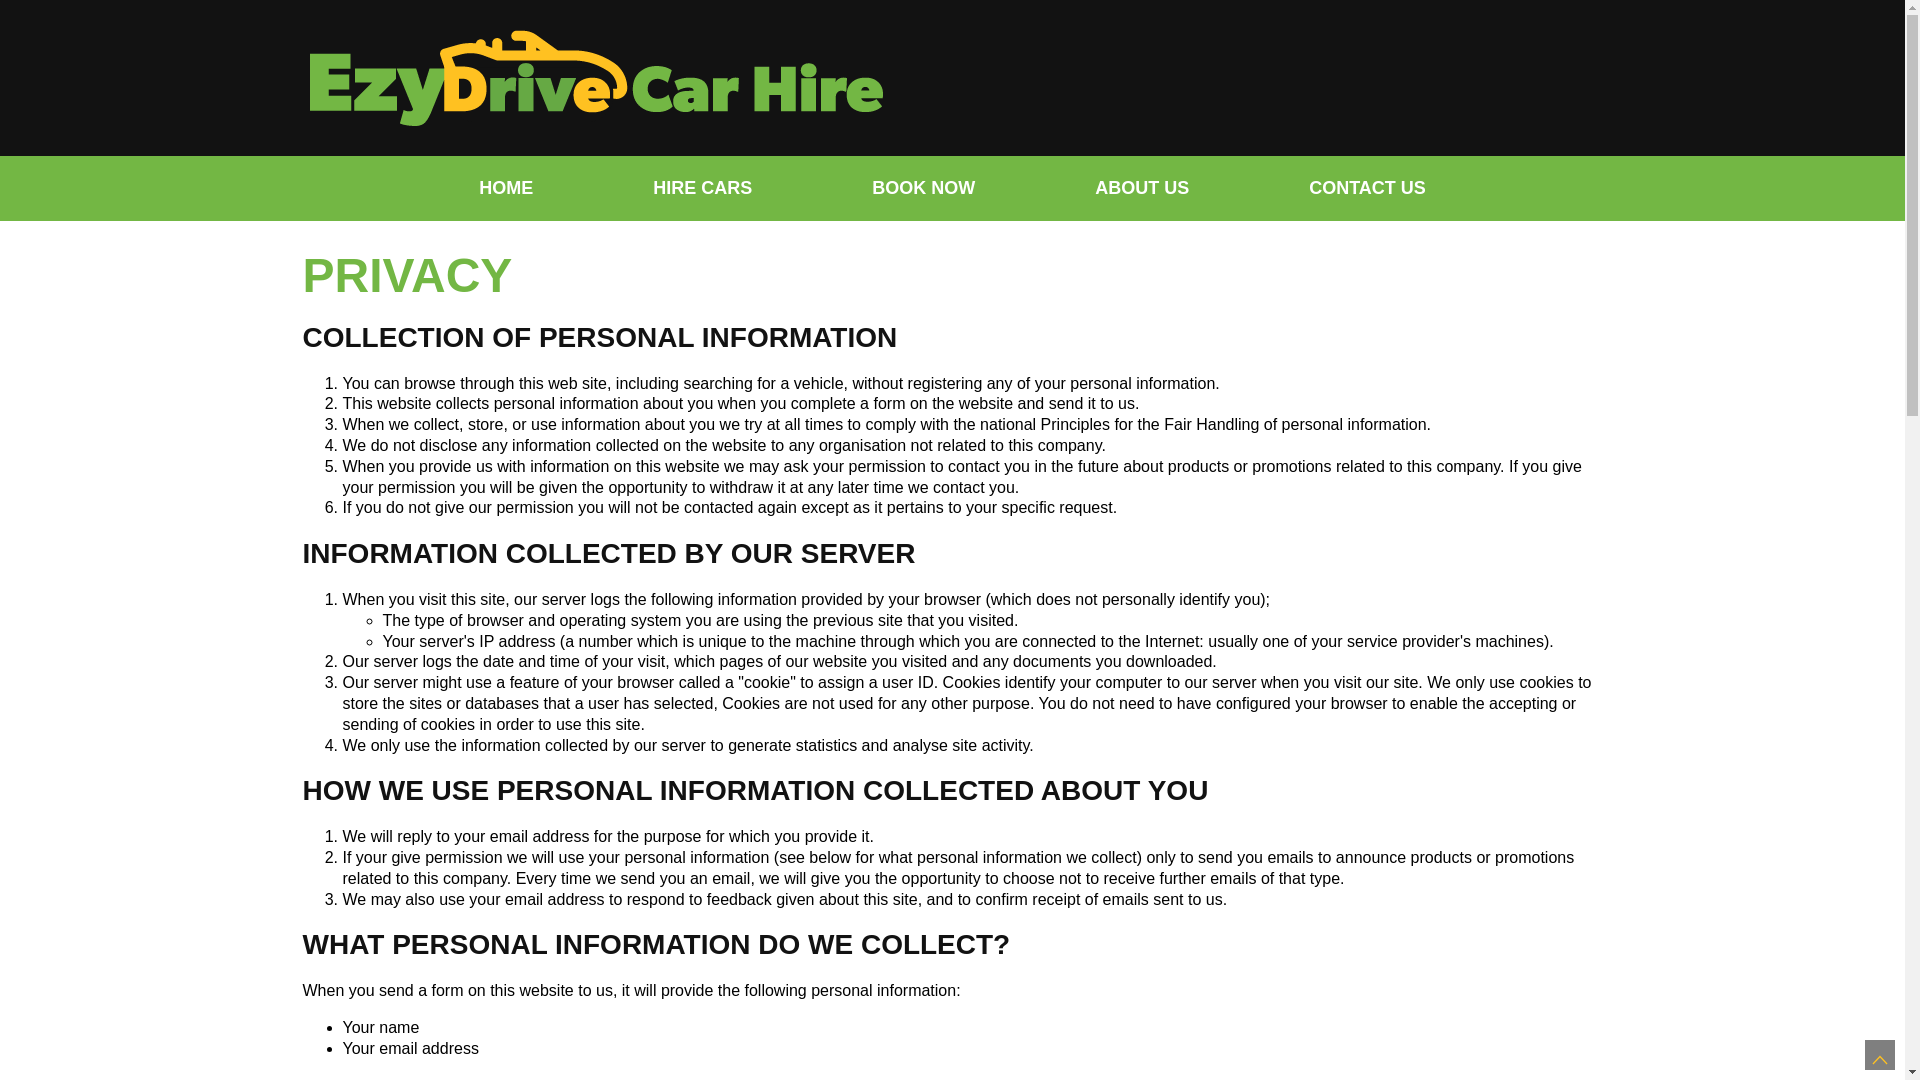 This screenshot has height=1080, width=1920. I want to click on ABOUT US, so click(1142, 188).